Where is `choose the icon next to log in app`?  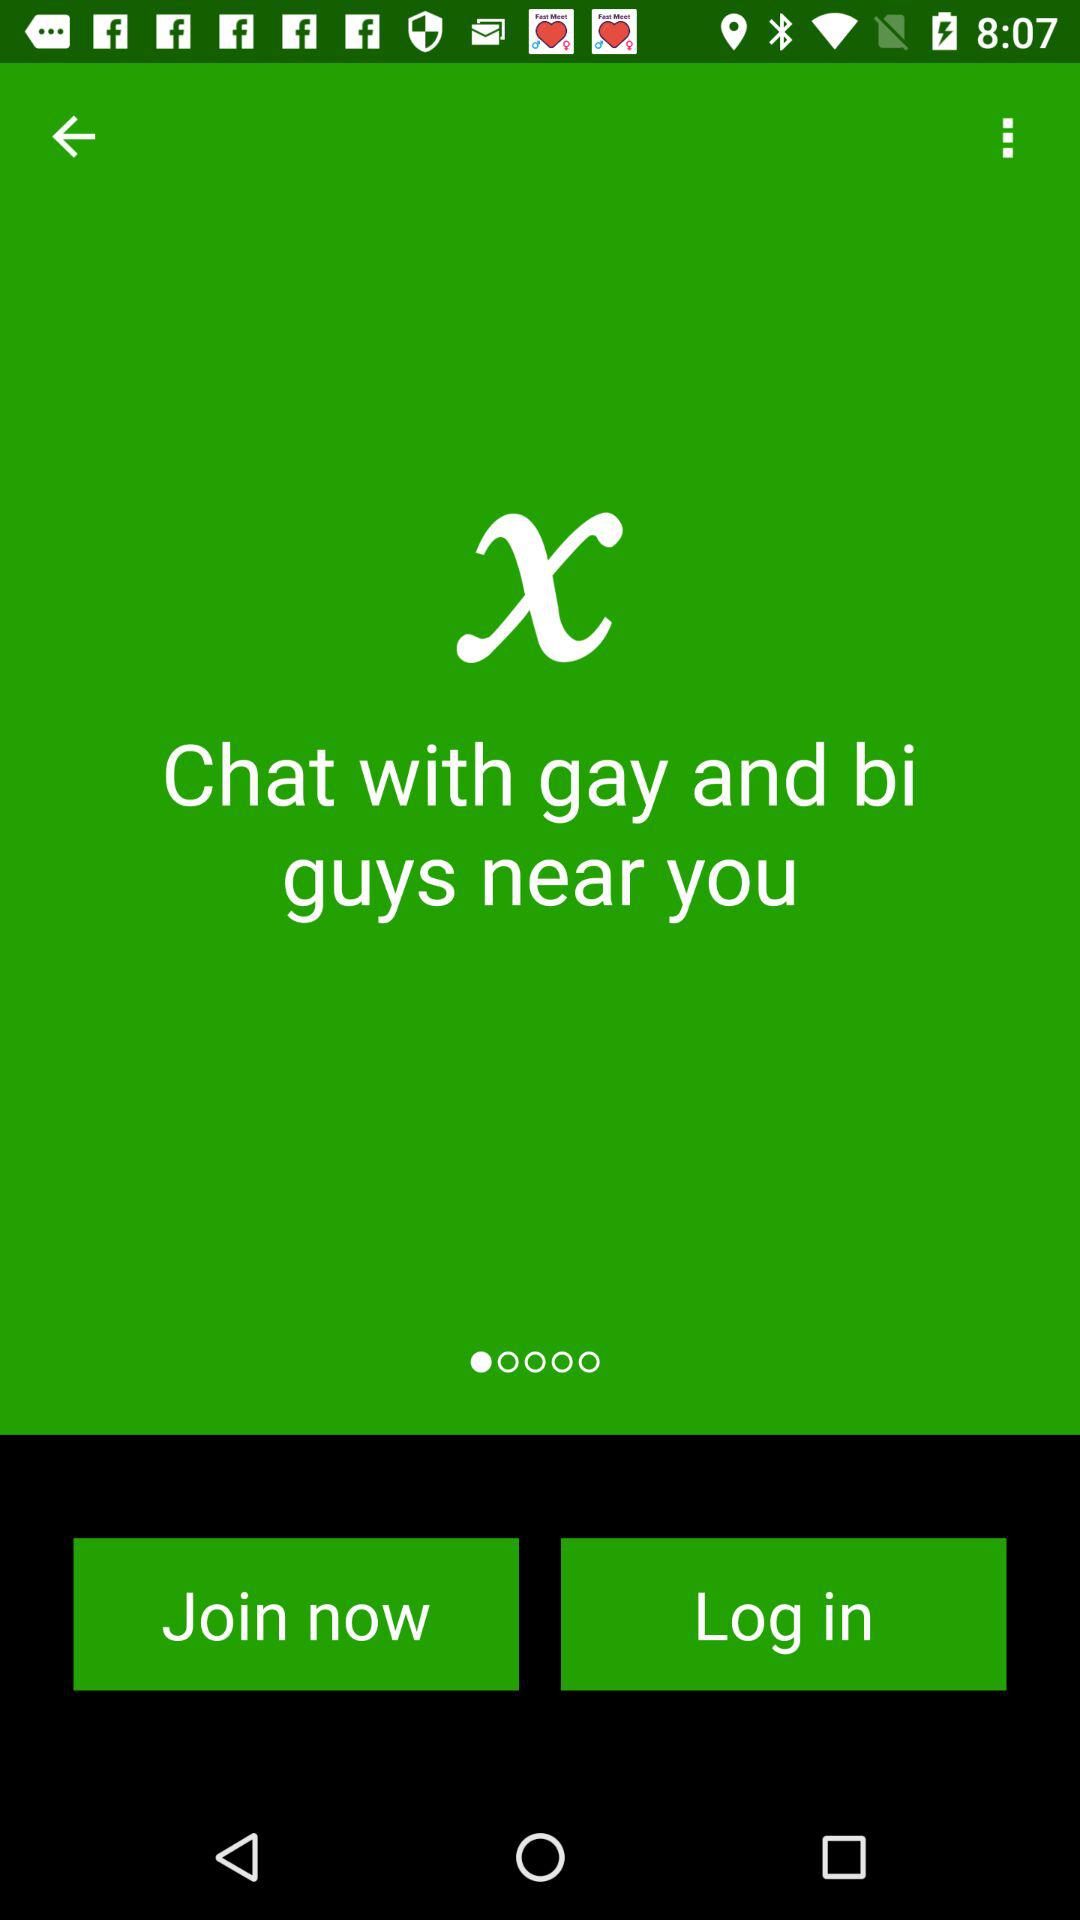 choose the icon next to log in app is located at coordinates (296, 1614).